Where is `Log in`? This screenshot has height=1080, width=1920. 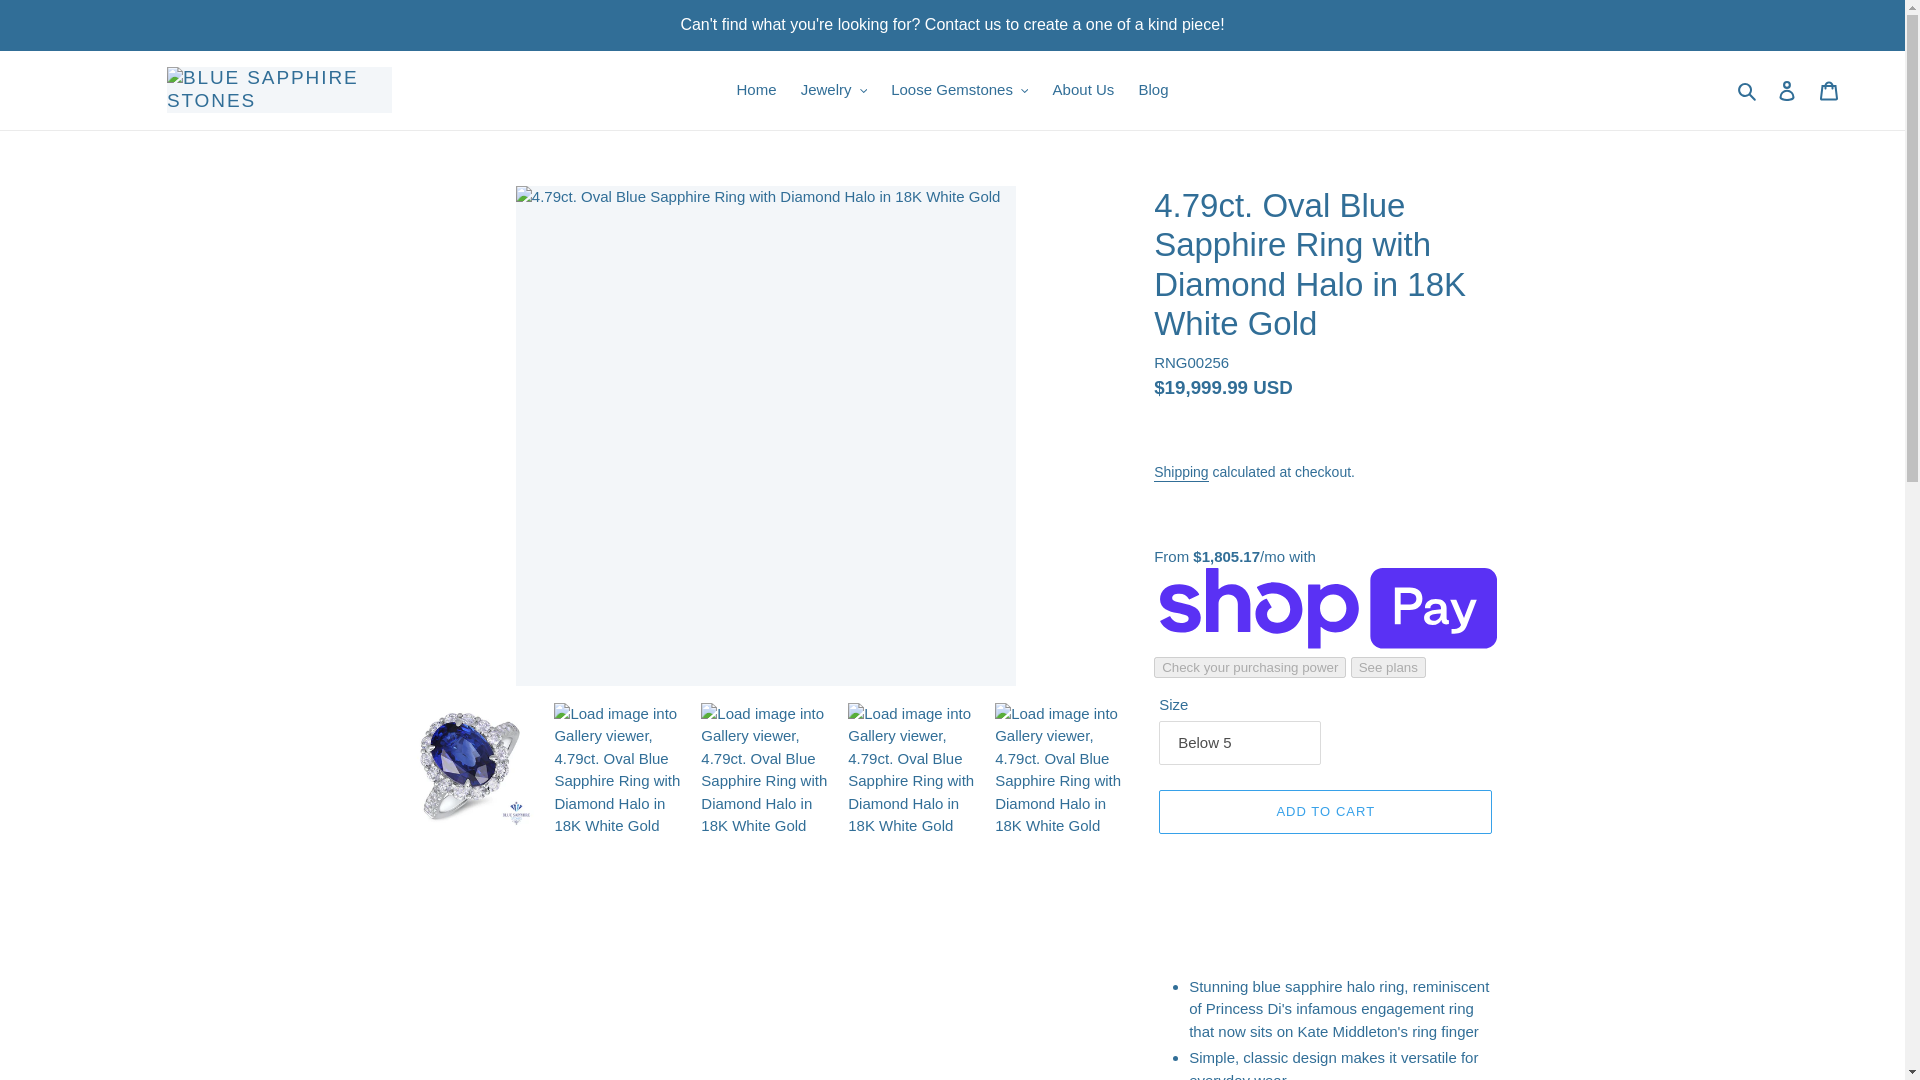
Log in is located at coordinates (1787, 90).